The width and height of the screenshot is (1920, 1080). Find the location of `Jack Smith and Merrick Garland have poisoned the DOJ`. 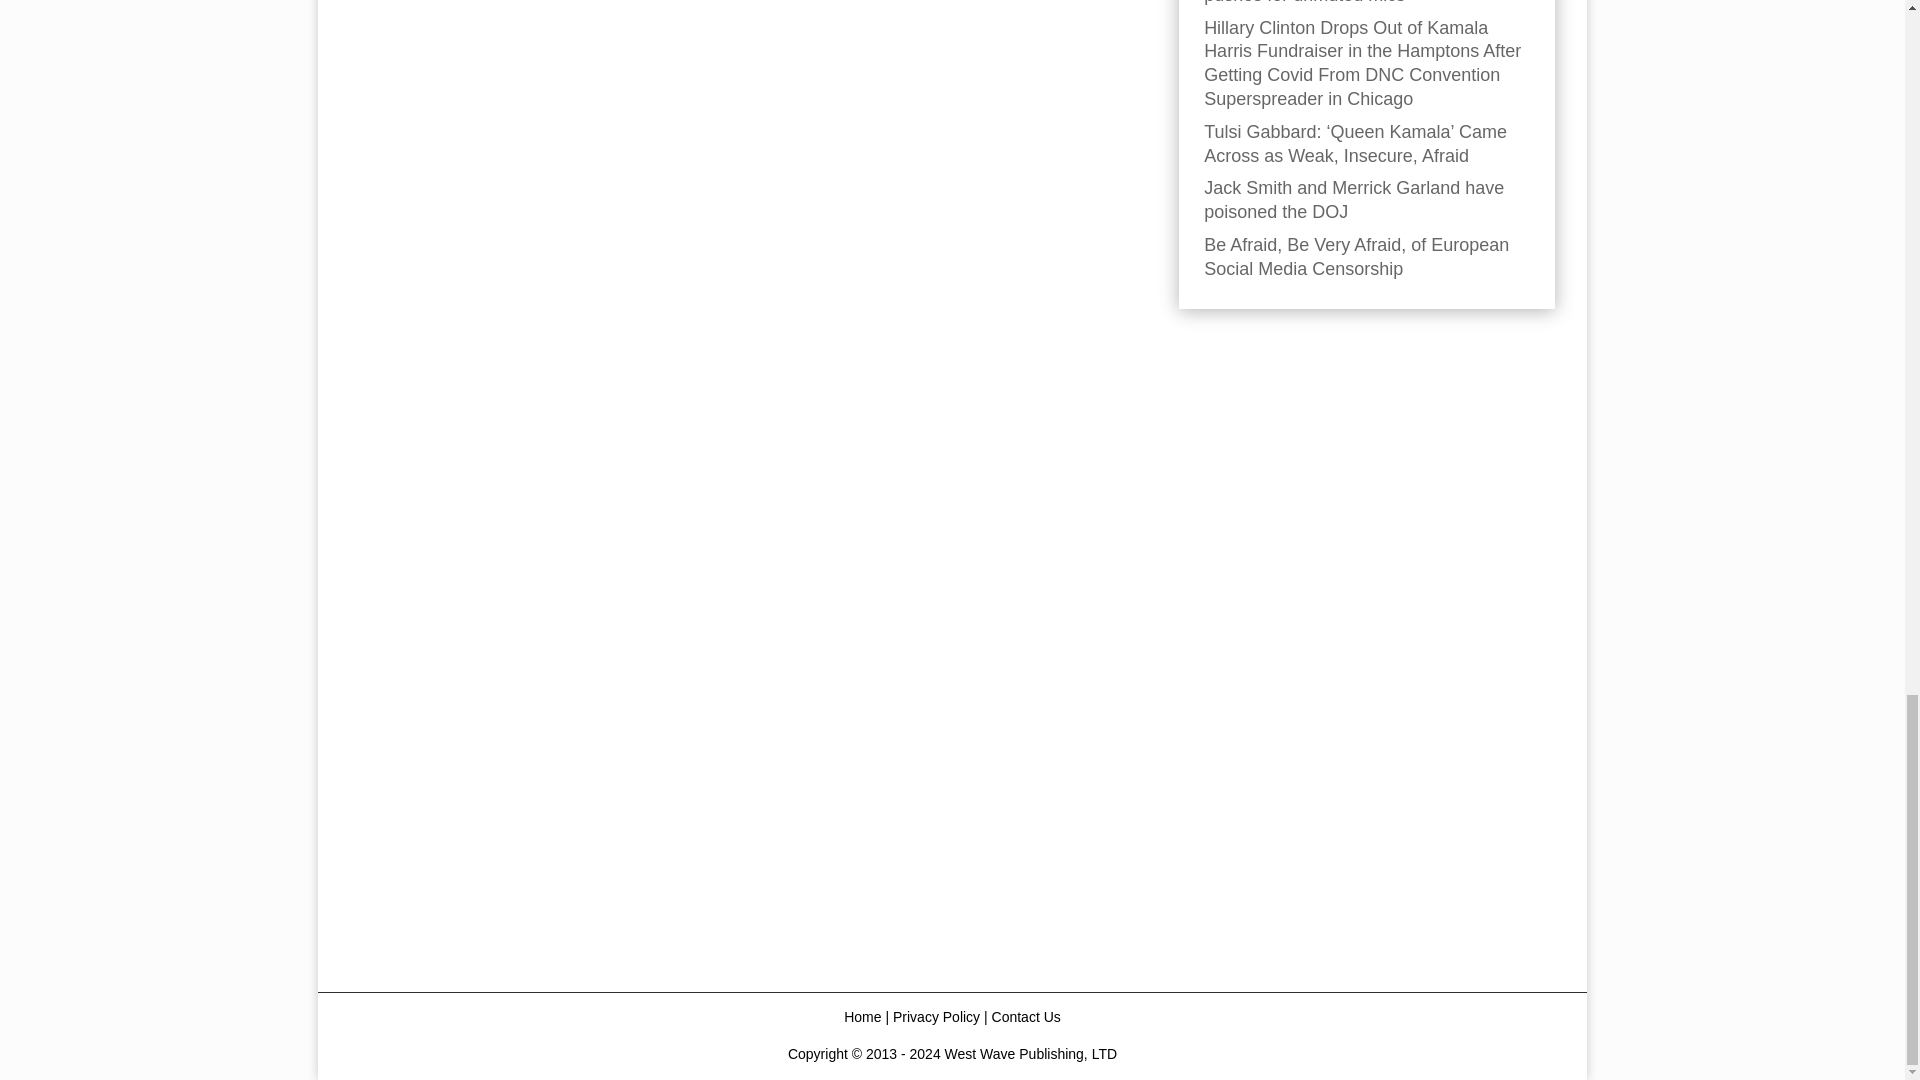

Jack Smith and Merrick Garland have poisoned the DOJ is located at coordinates (1353, 200).